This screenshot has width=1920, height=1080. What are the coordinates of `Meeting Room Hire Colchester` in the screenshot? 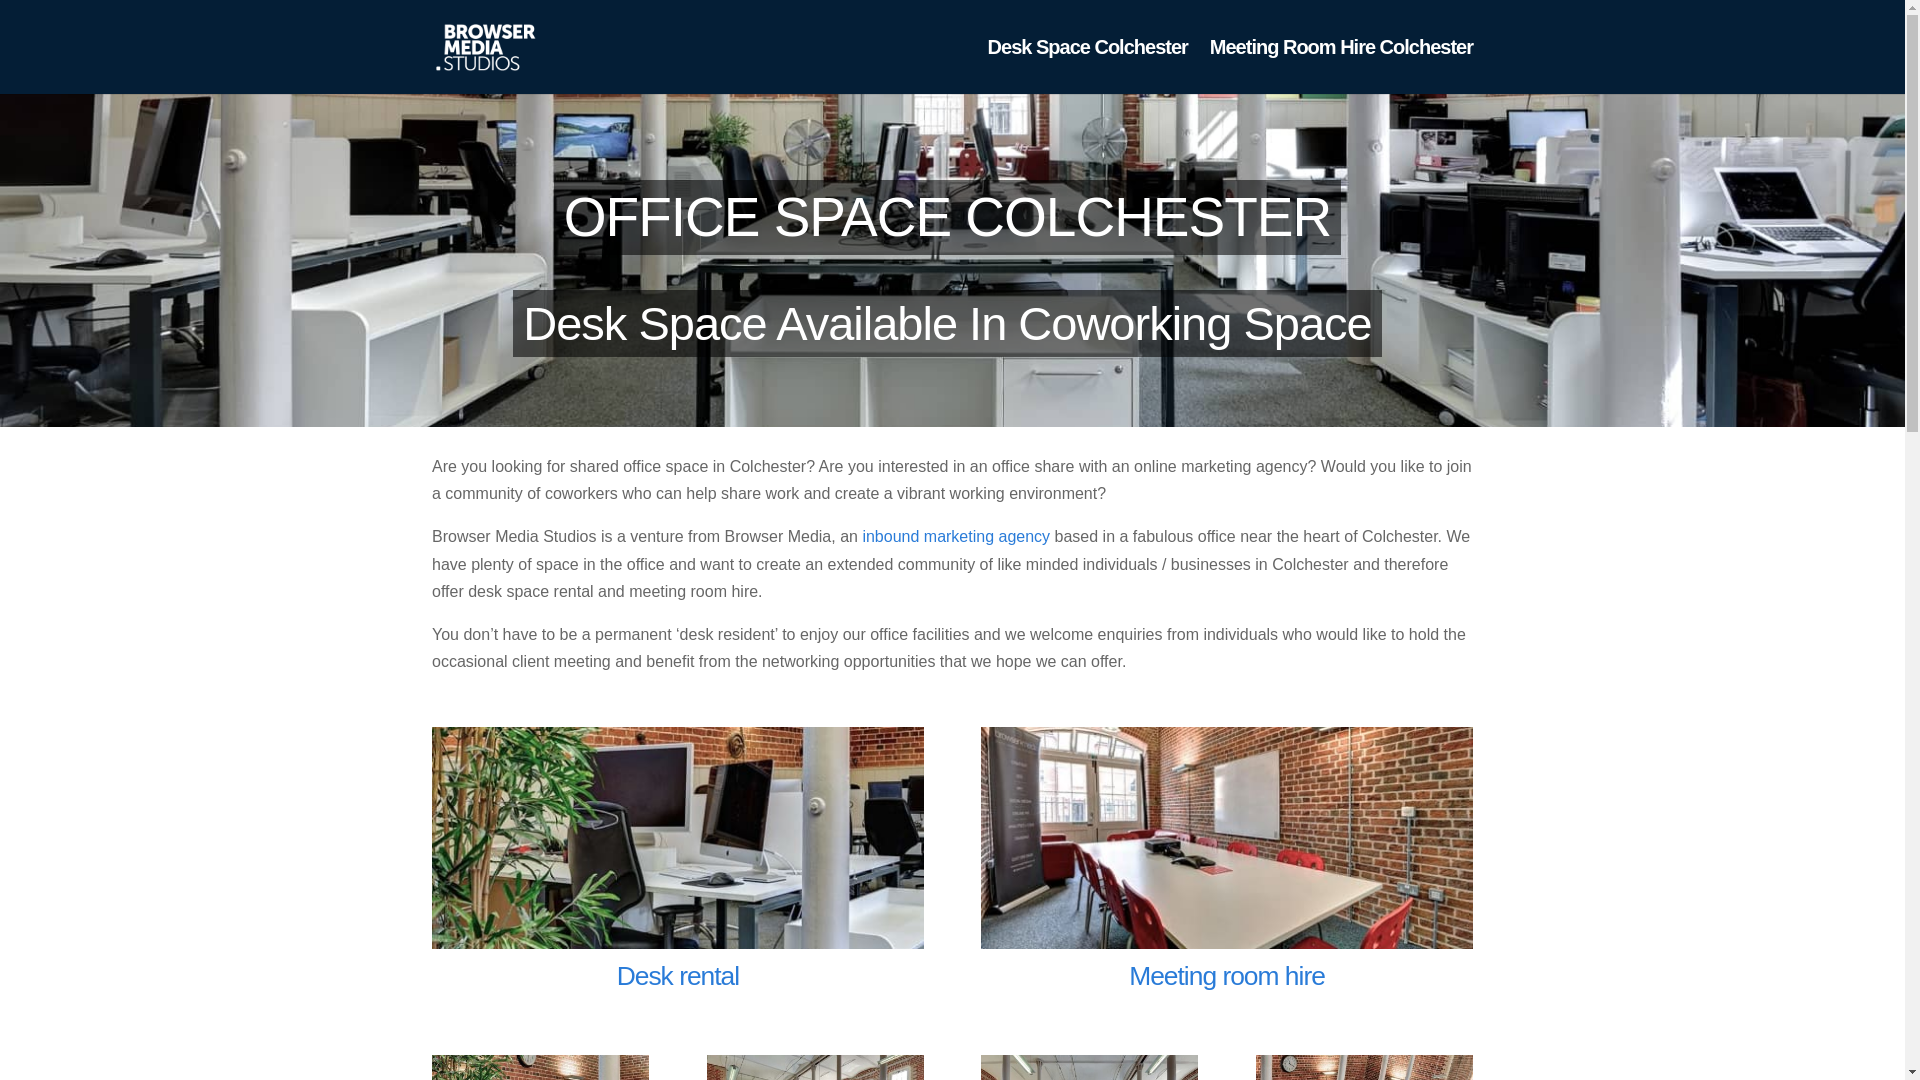 It's located at (1340, 66).